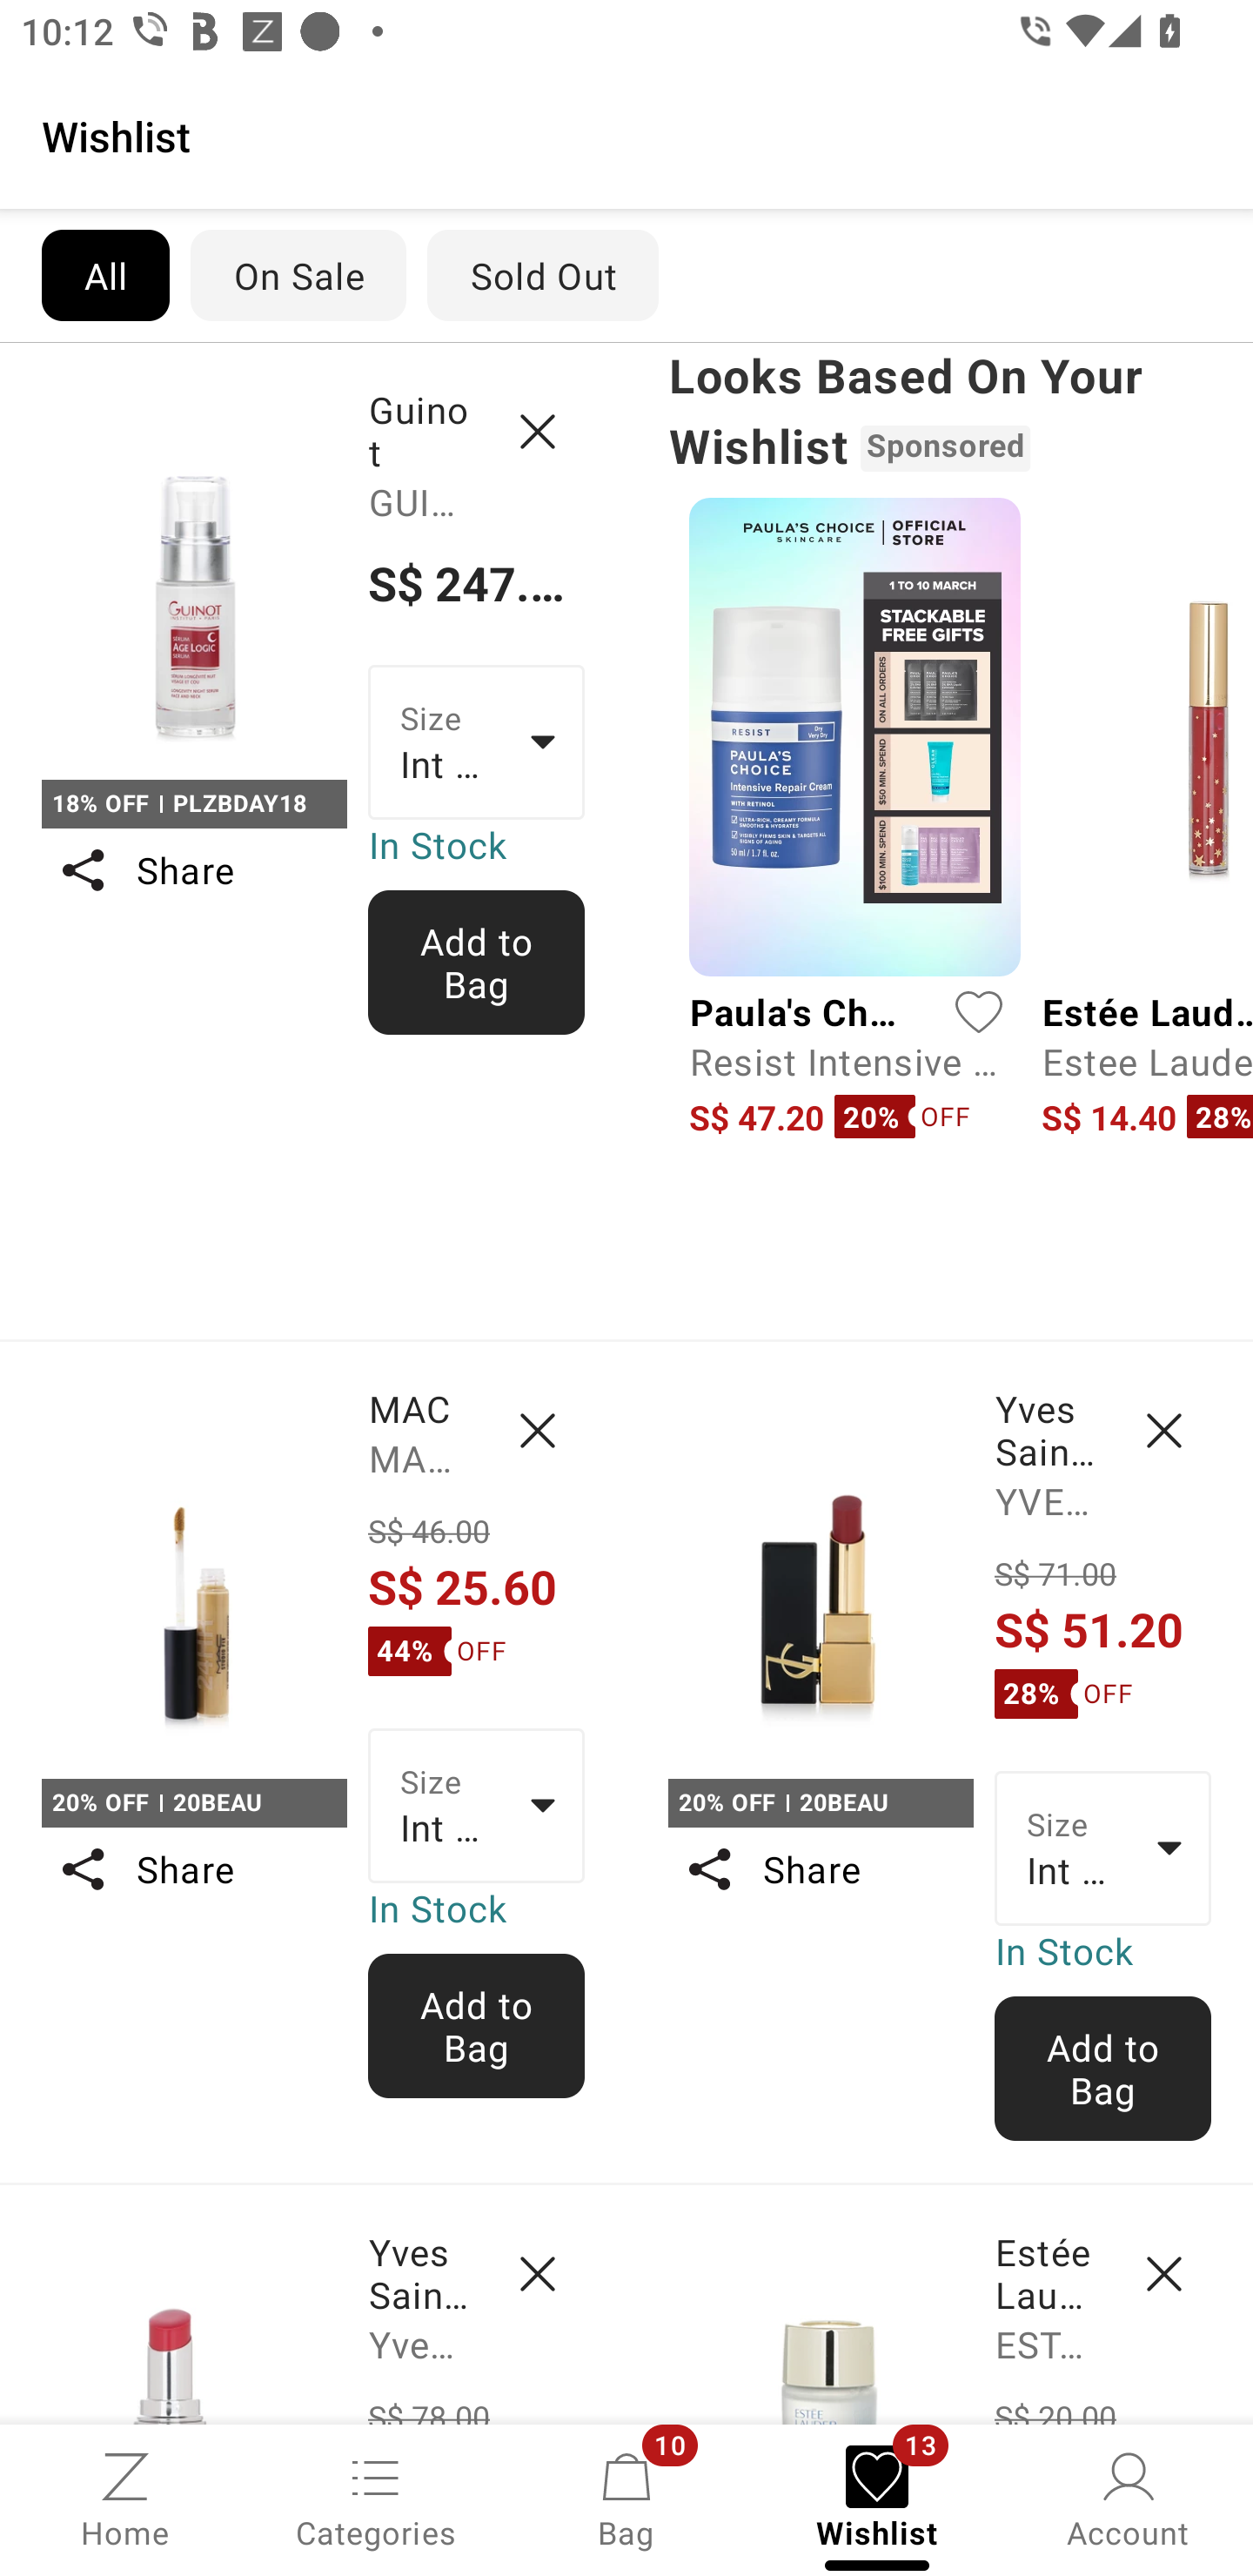 The width and height of the screenshot is (1253, 2576). What do you see at coordinates (193, 870) in the screenshot?
I see `Share` at bounding box center [193, 870].